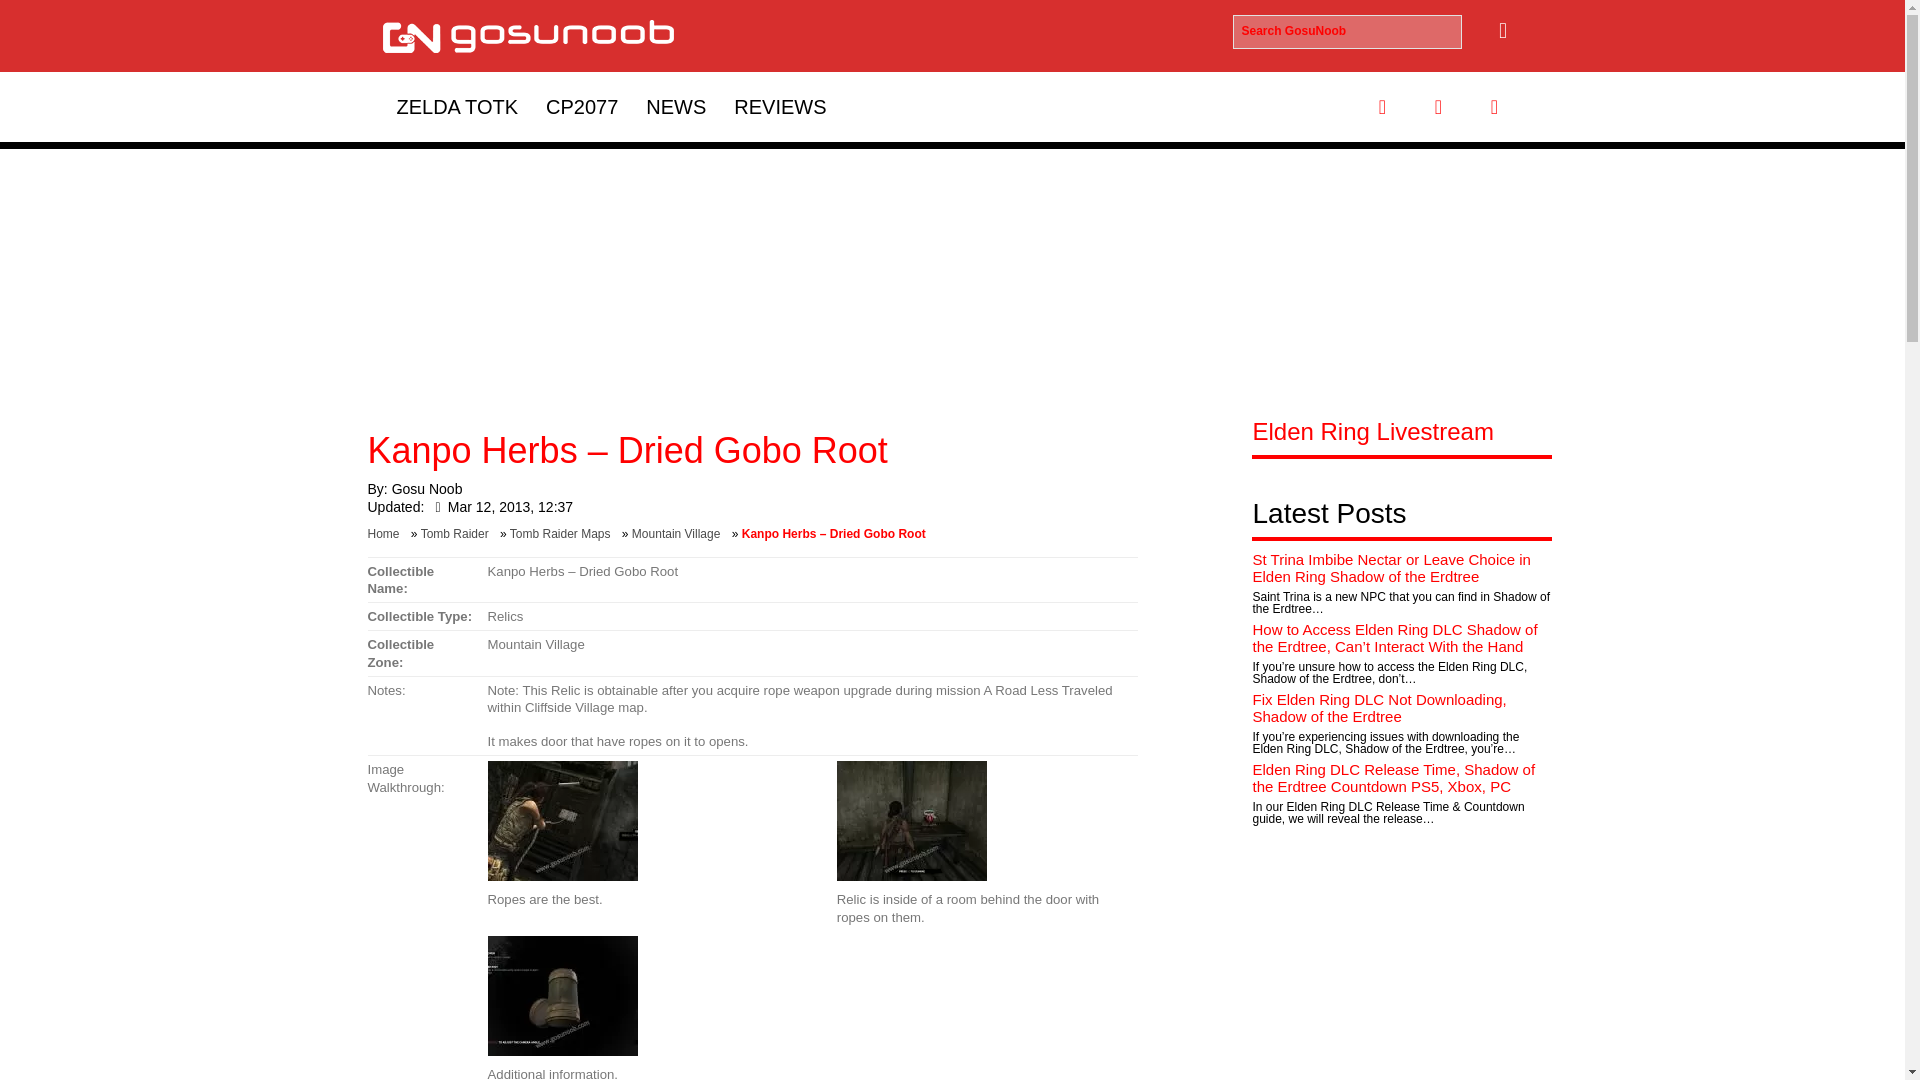 The width and height of the screenshot is (1920, 1080). Describe the element at coordinates (388, 534) in the screenshot. I see `Home` at that location.